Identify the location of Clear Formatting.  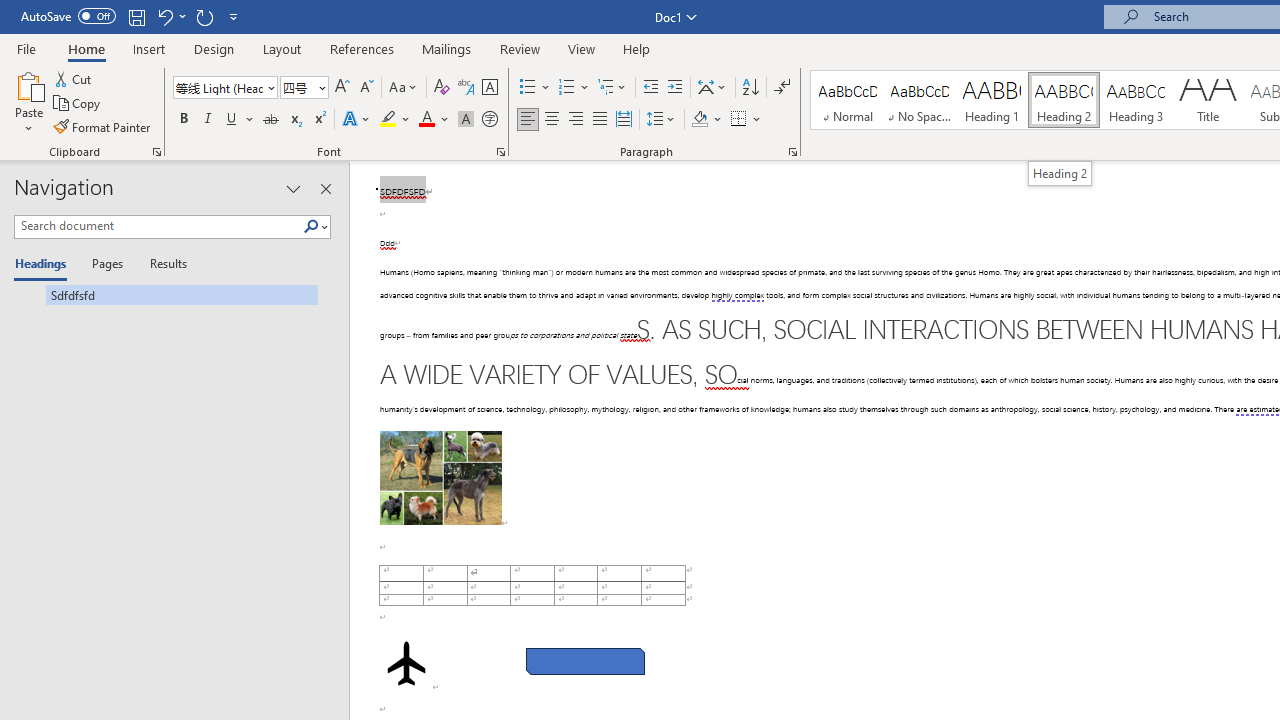
(442, 88).